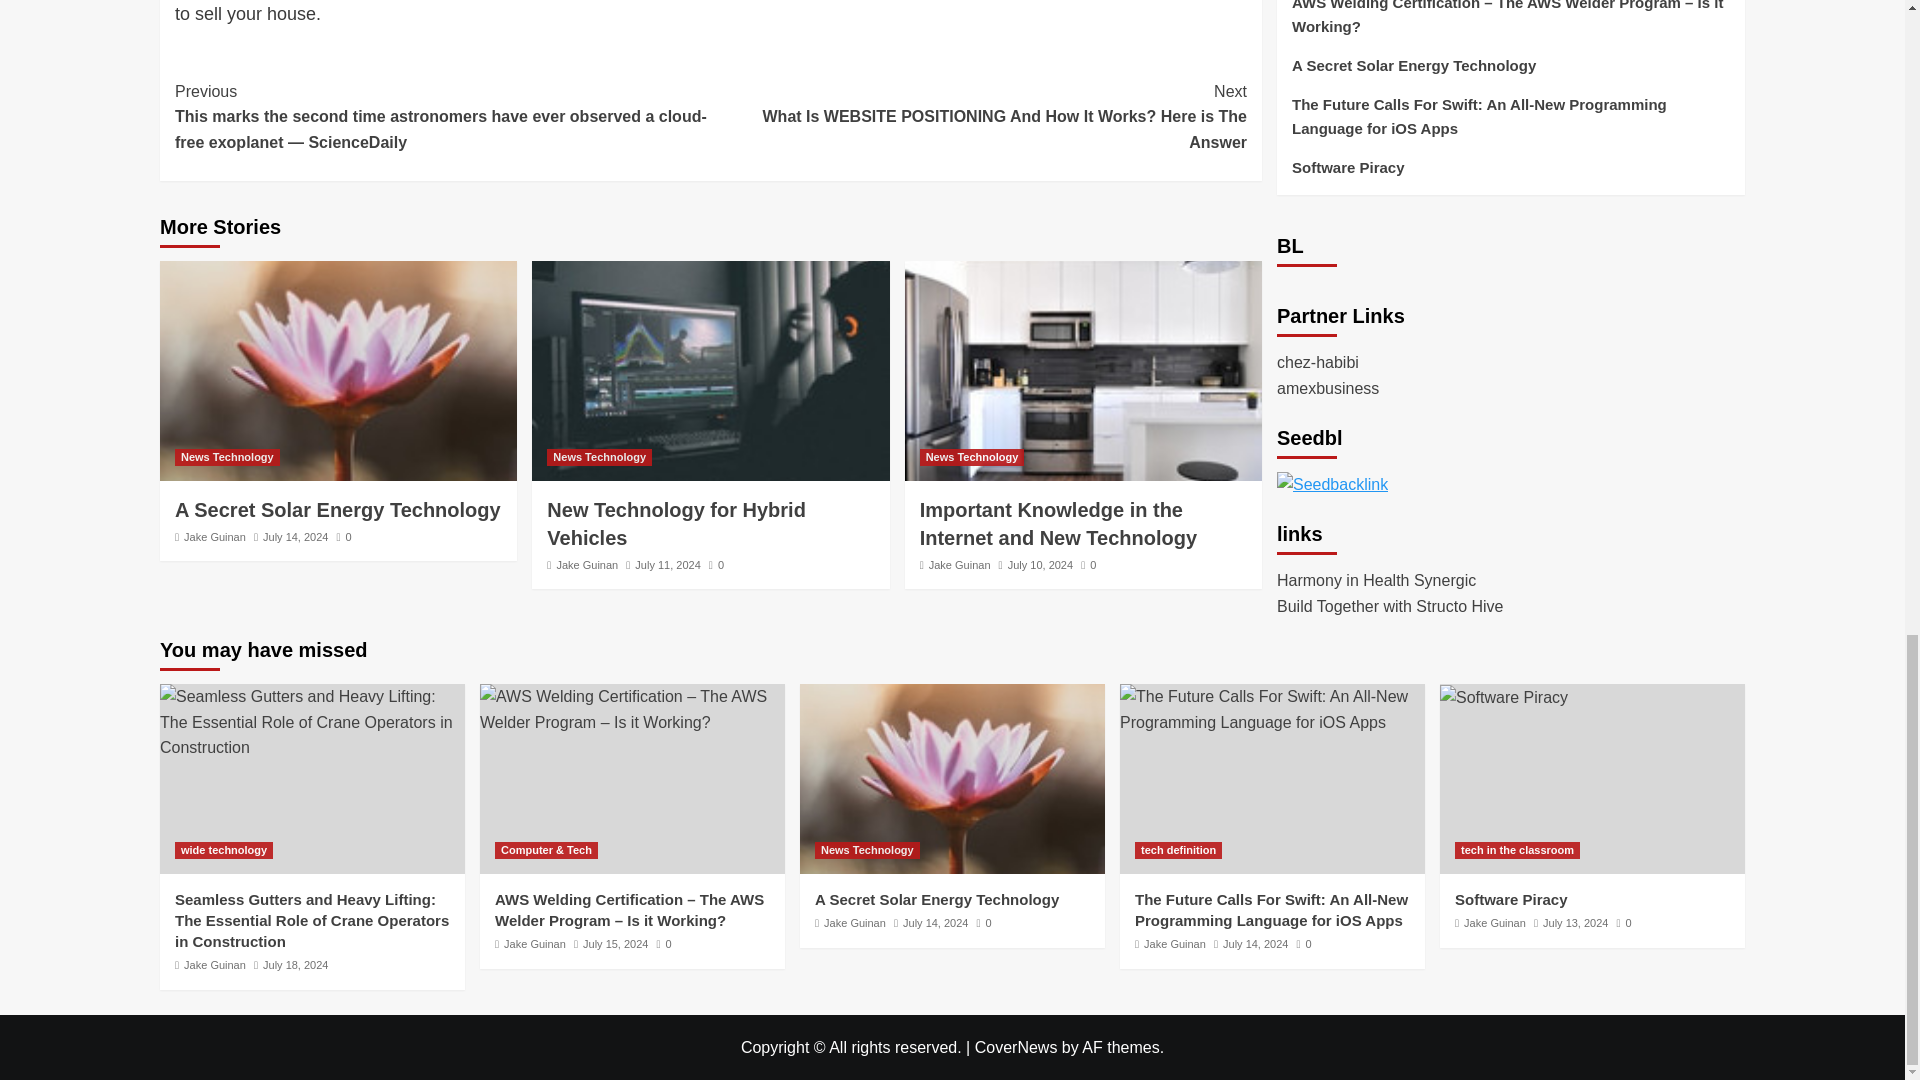  What do you see at coordinates (214, 537) in the screenshot?
I see `Jake Guinan` at bounding box center [214, 537].